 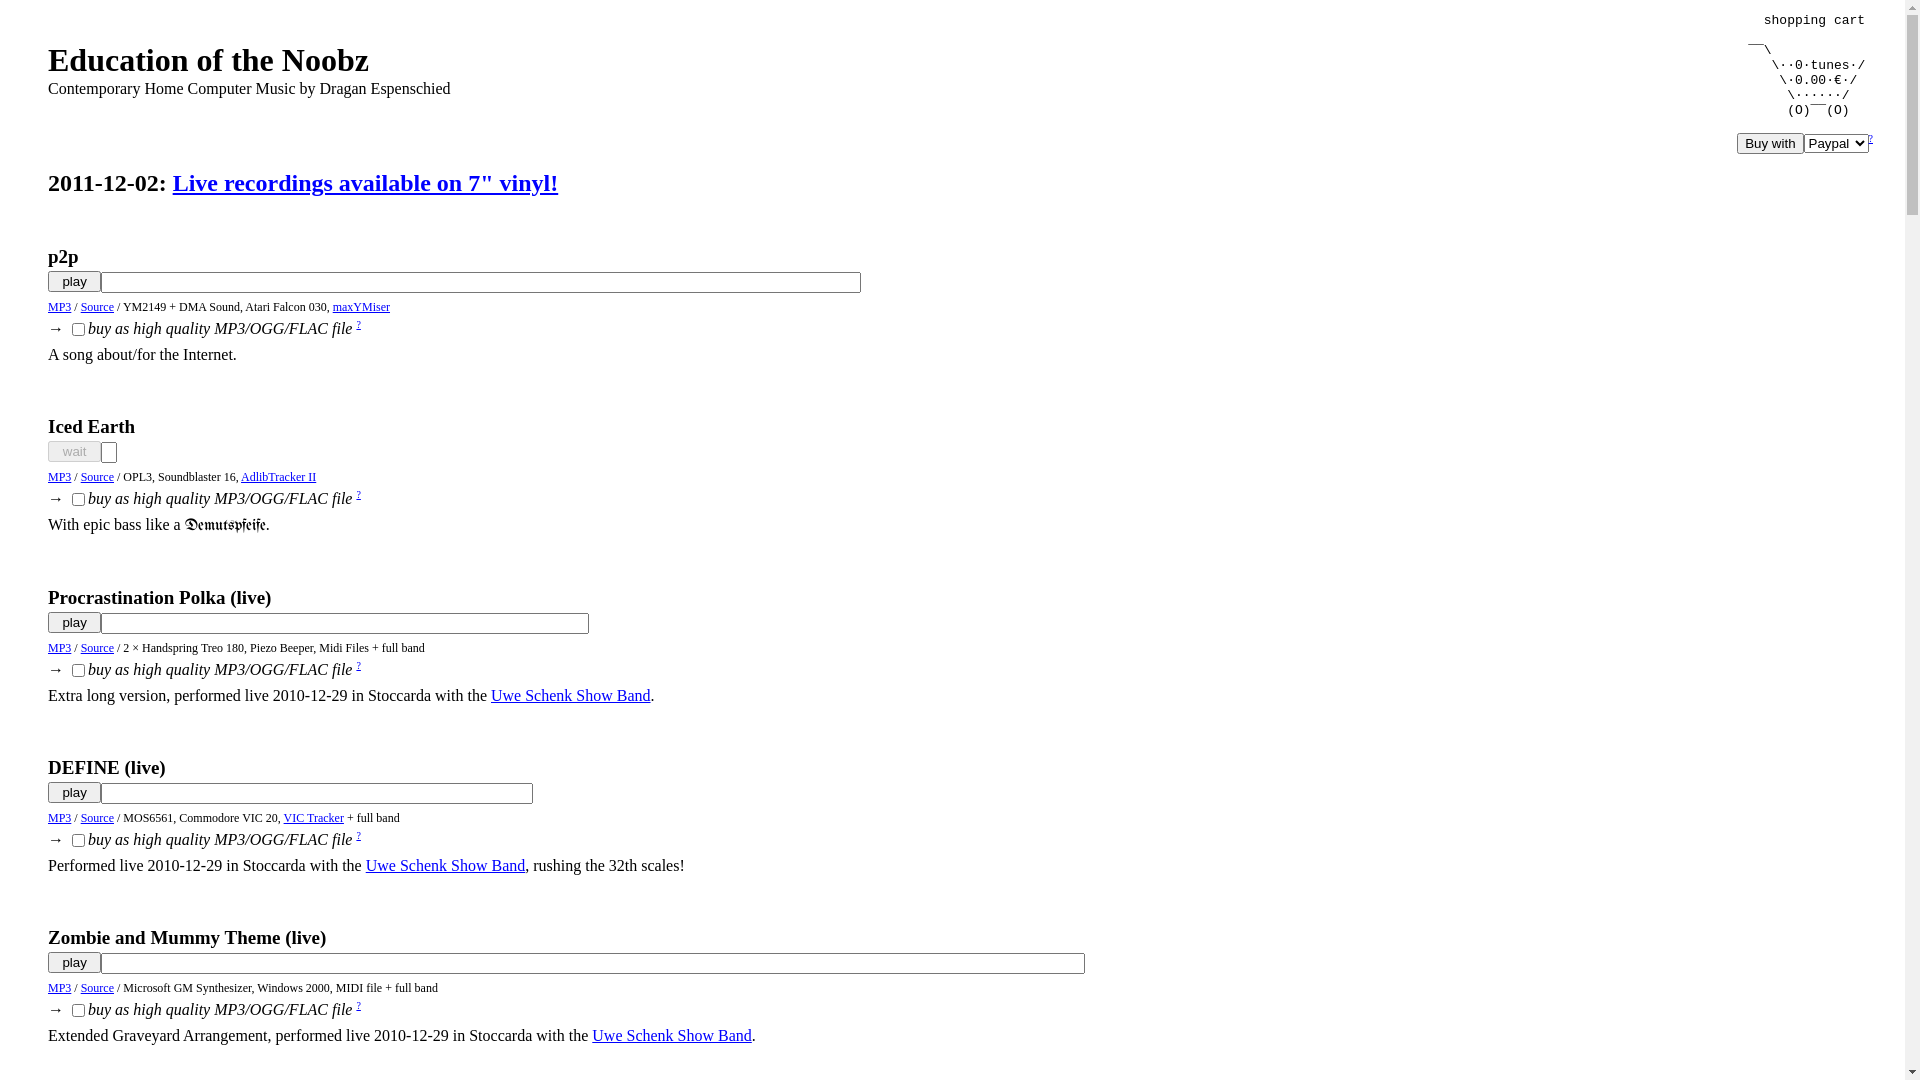 I want to click on Uwe Schenk Show Band, so click(x=672, y=1036).